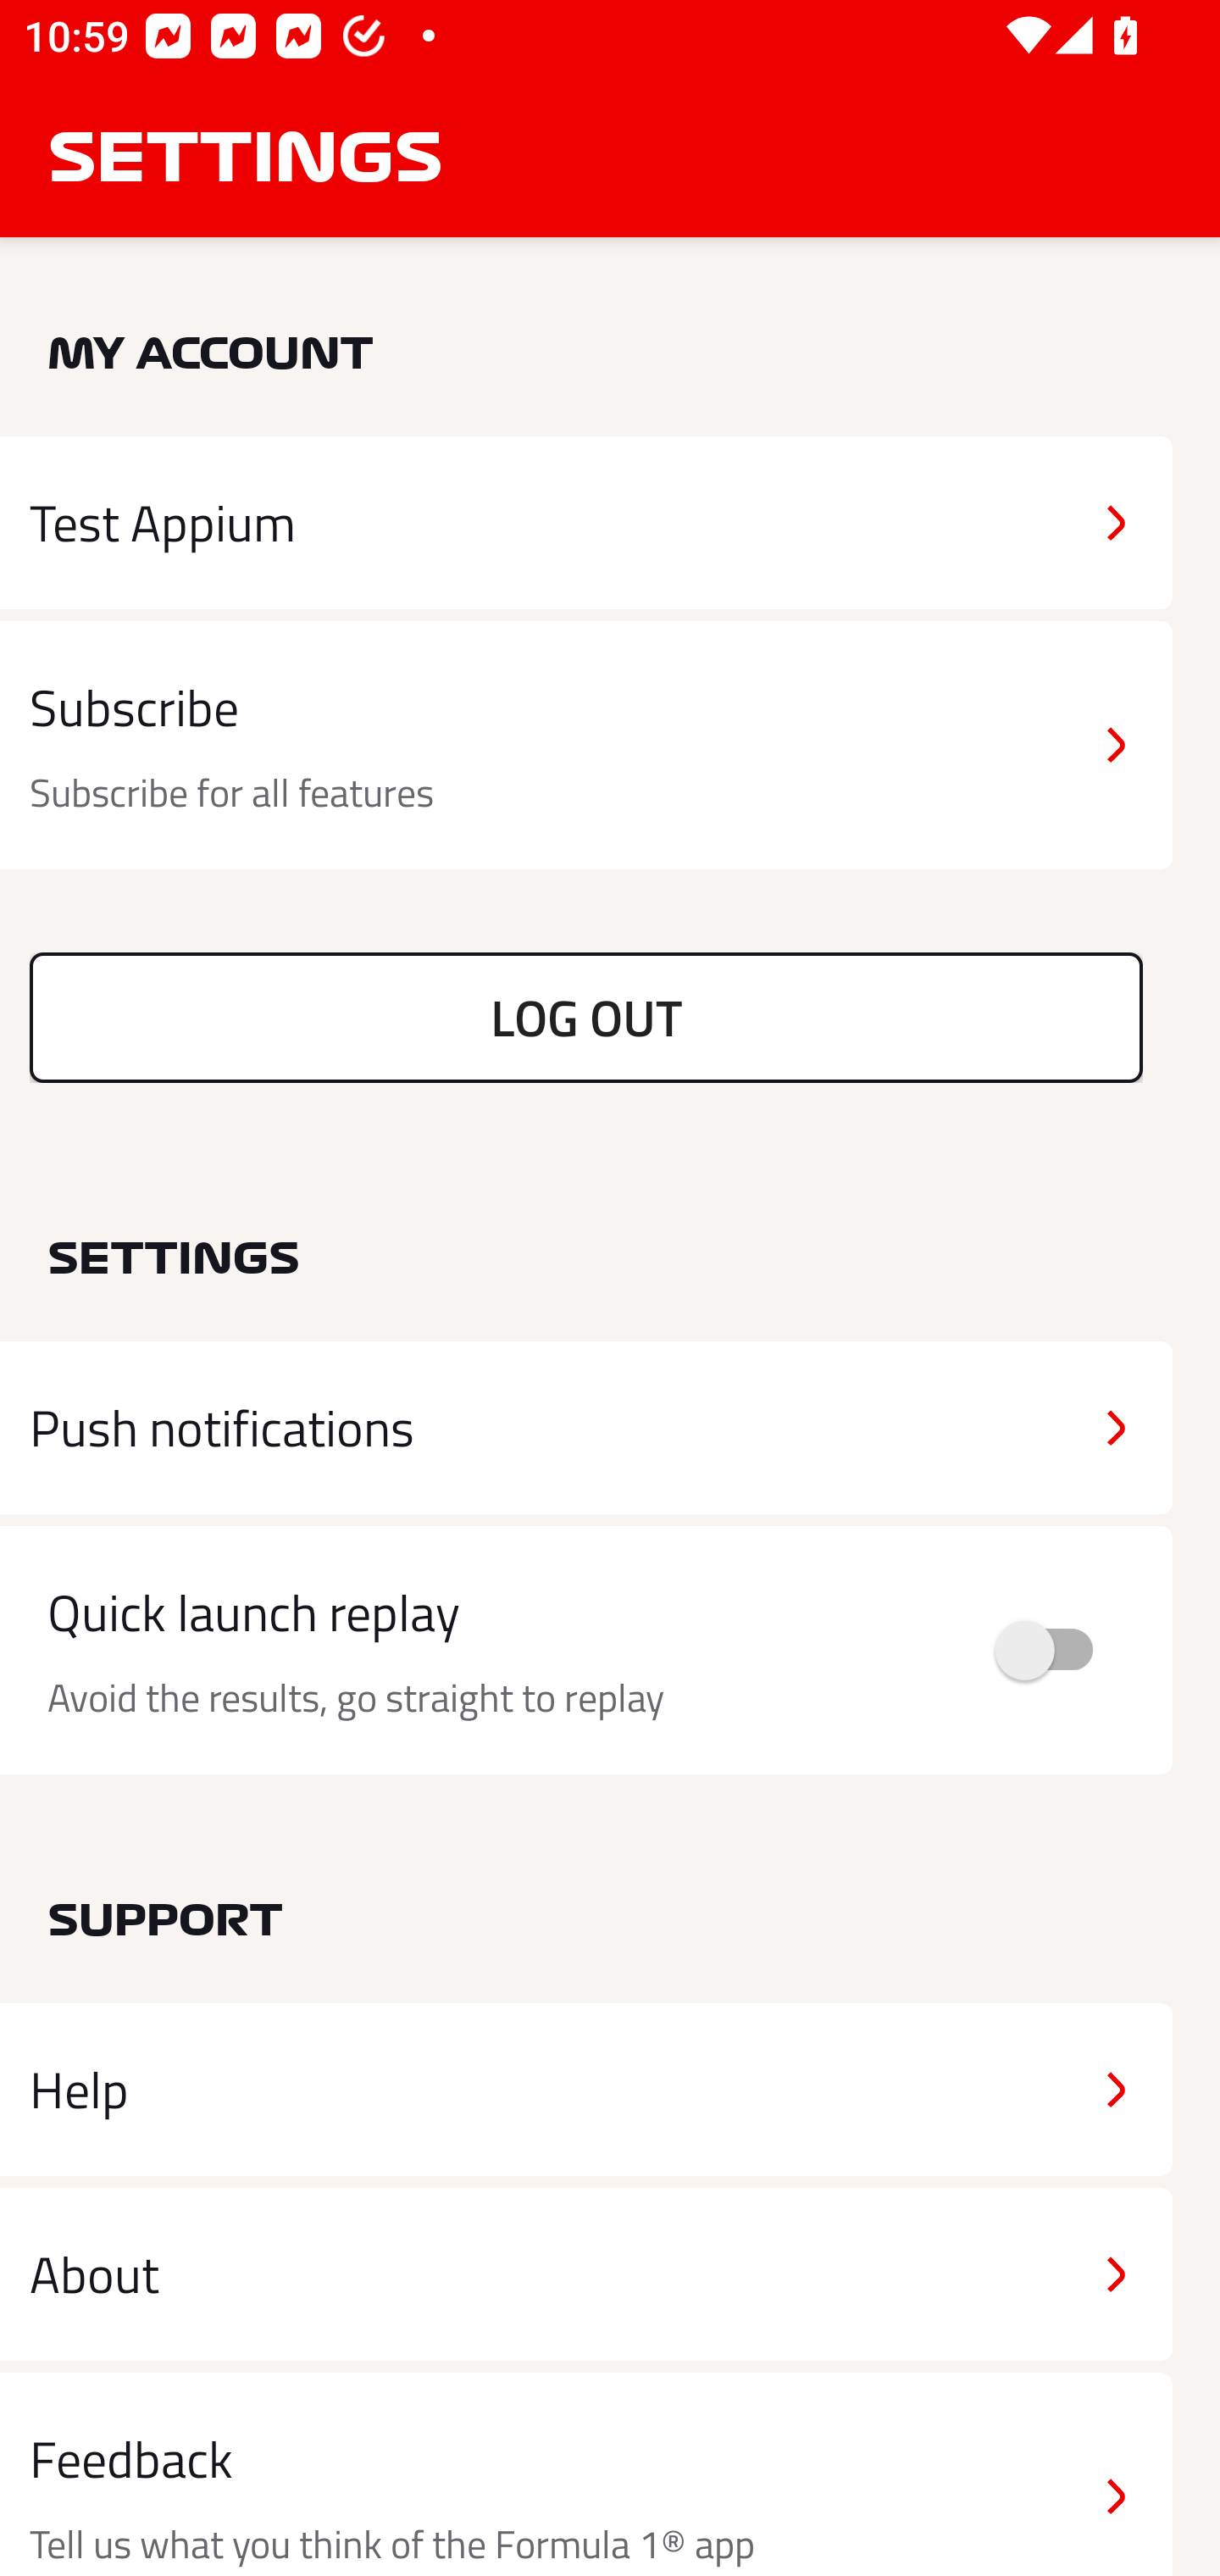 The height and width of the screenshot is (2576, 1220). What do you see at coordinates (586, 746) in the screenshot?
I see `Subscribe Subscribe for all features` at bounding box center [586, 746].